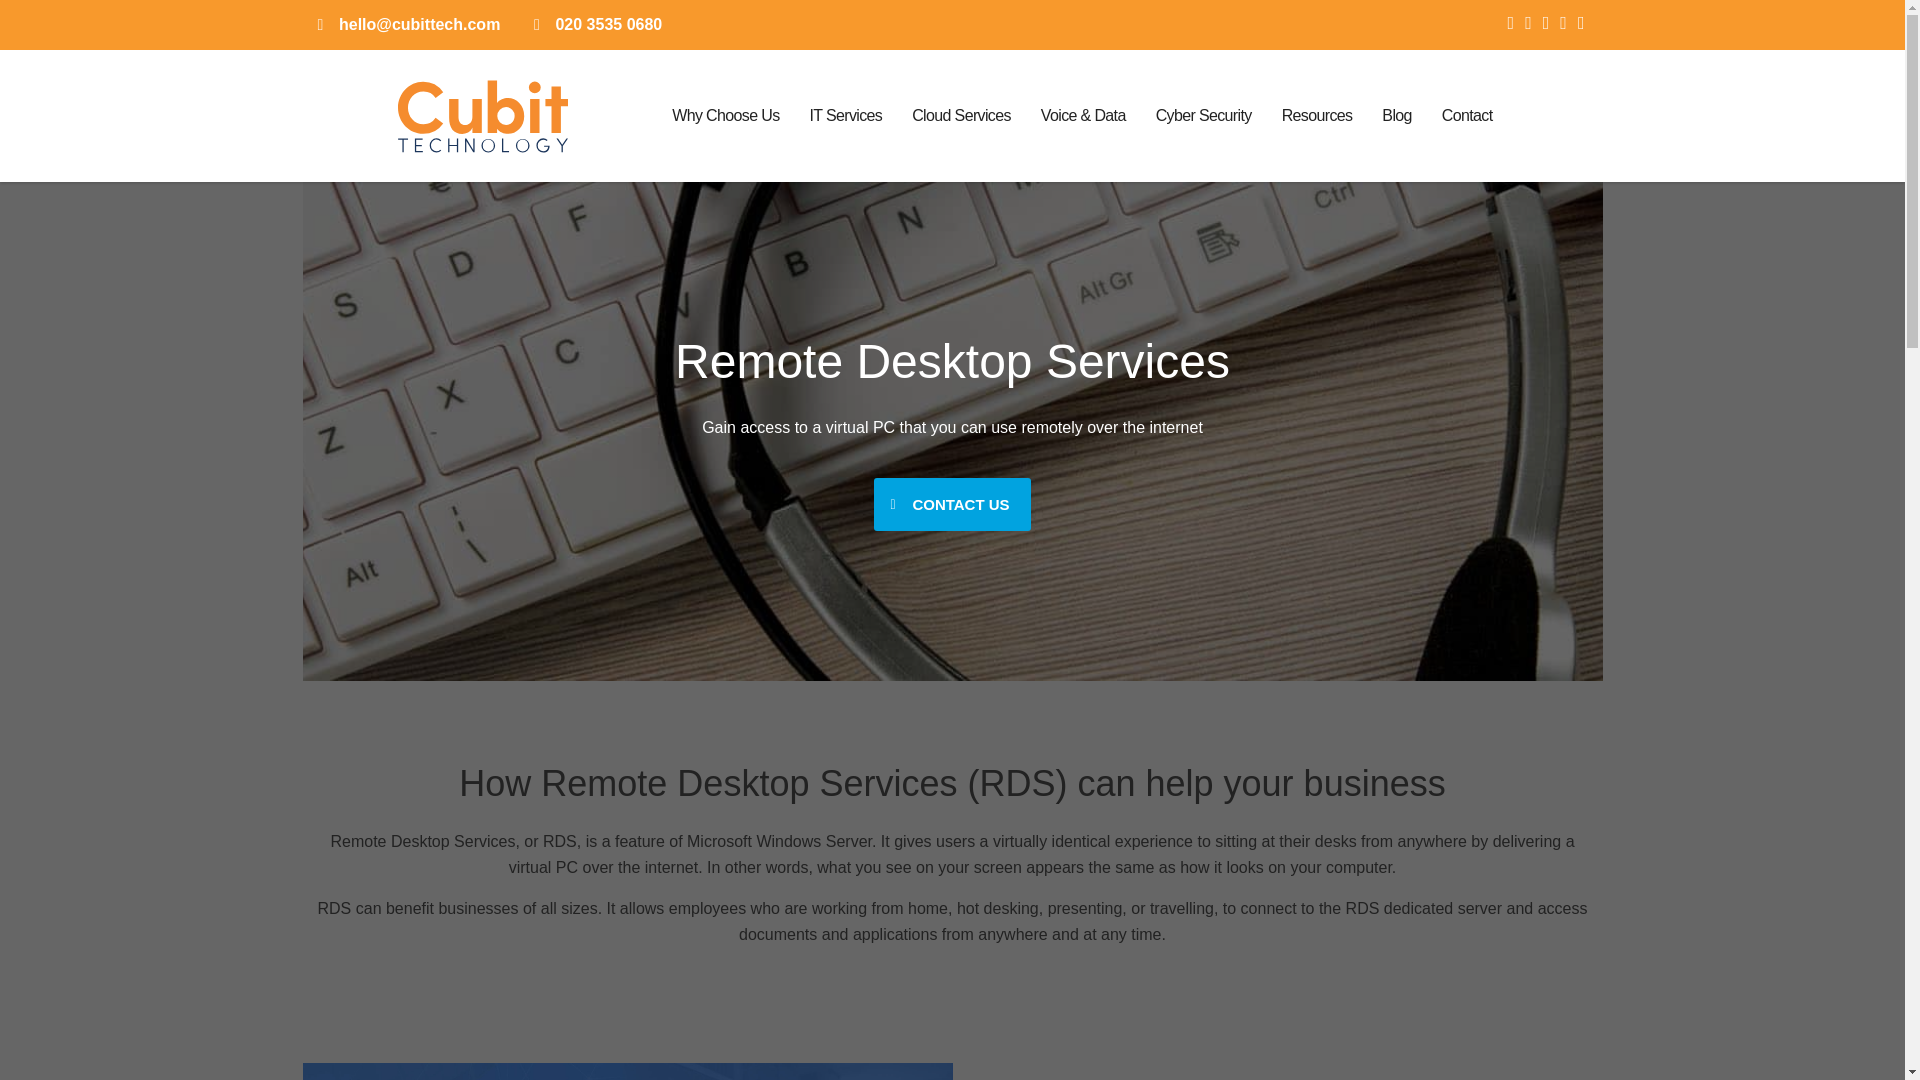 This screenshot has width=1920, height=1080. Describe the element at coordinates (725, 116) in the screenshot. I see `Why Choose Us` at that location.